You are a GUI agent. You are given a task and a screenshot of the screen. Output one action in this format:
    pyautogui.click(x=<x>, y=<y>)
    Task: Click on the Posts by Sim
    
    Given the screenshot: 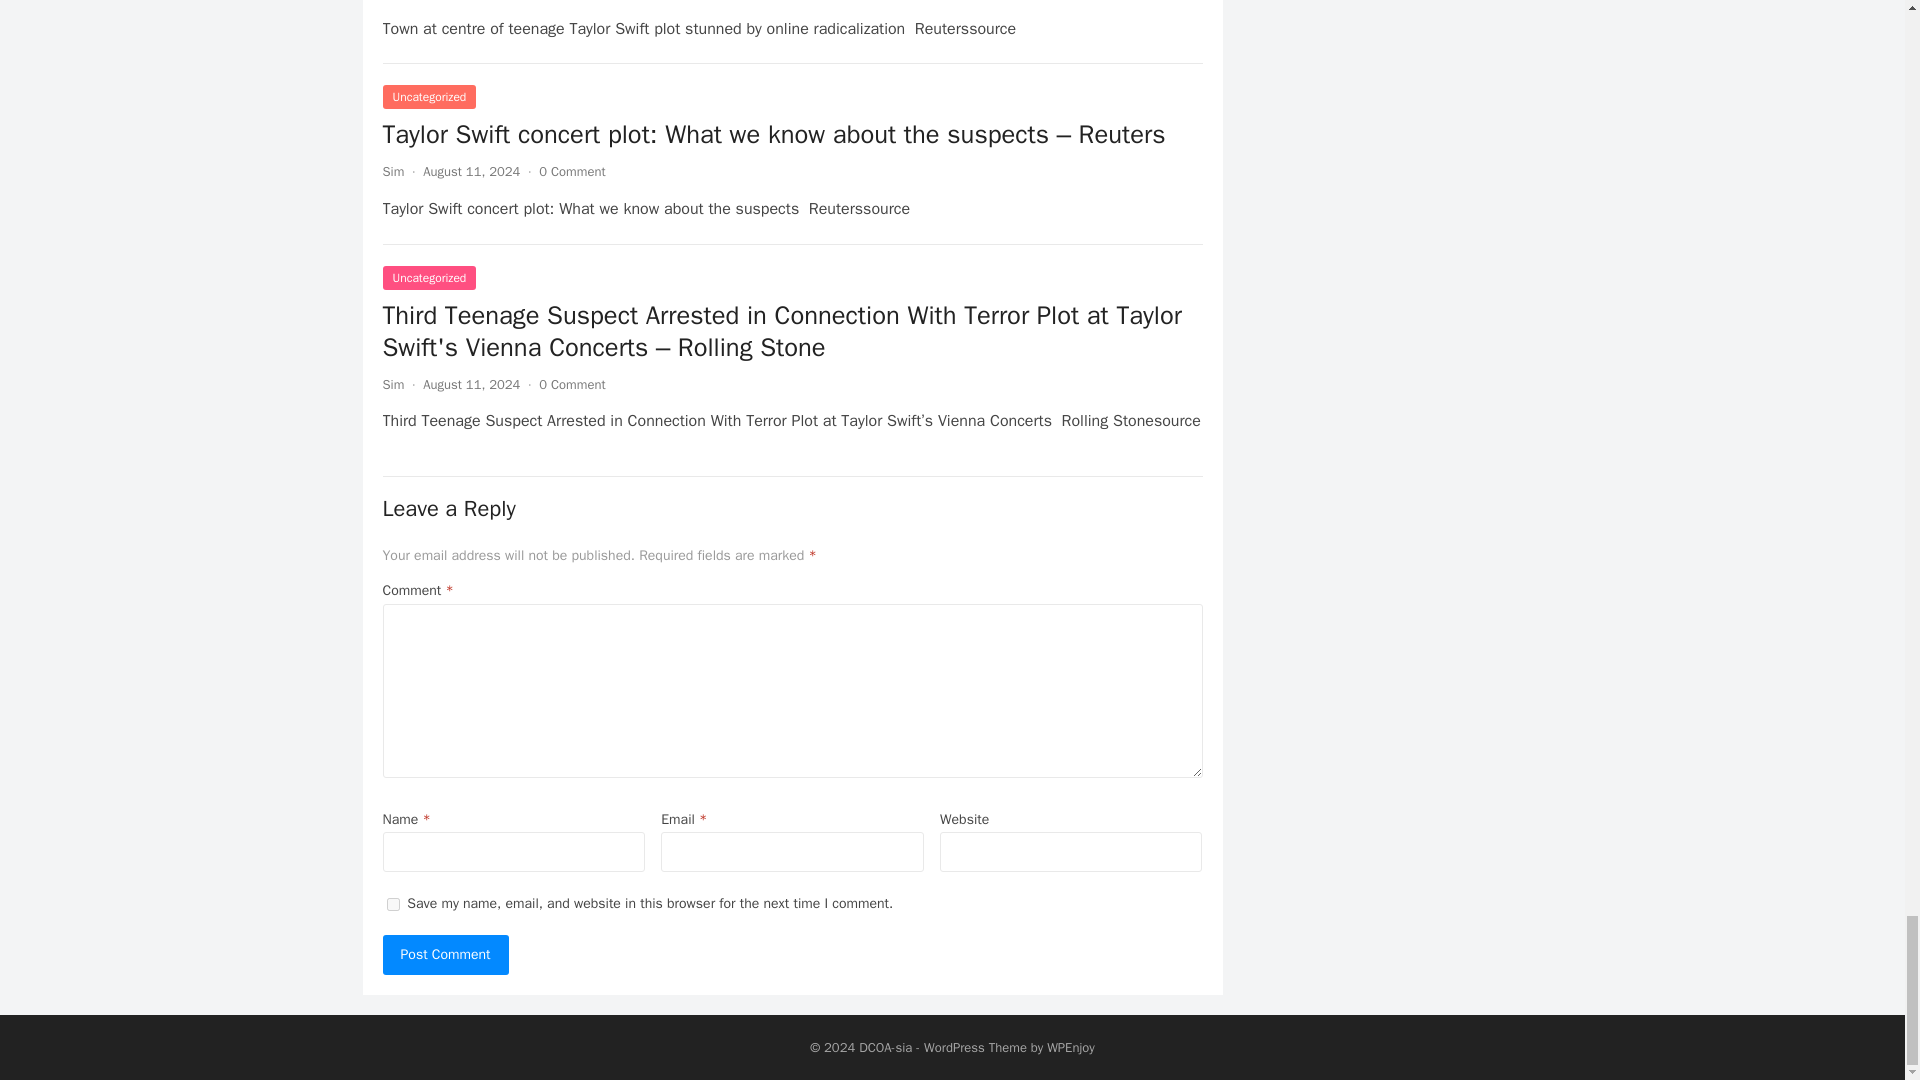 What is the action you would take?
    pyautogui.click(x=392, y=384)
    